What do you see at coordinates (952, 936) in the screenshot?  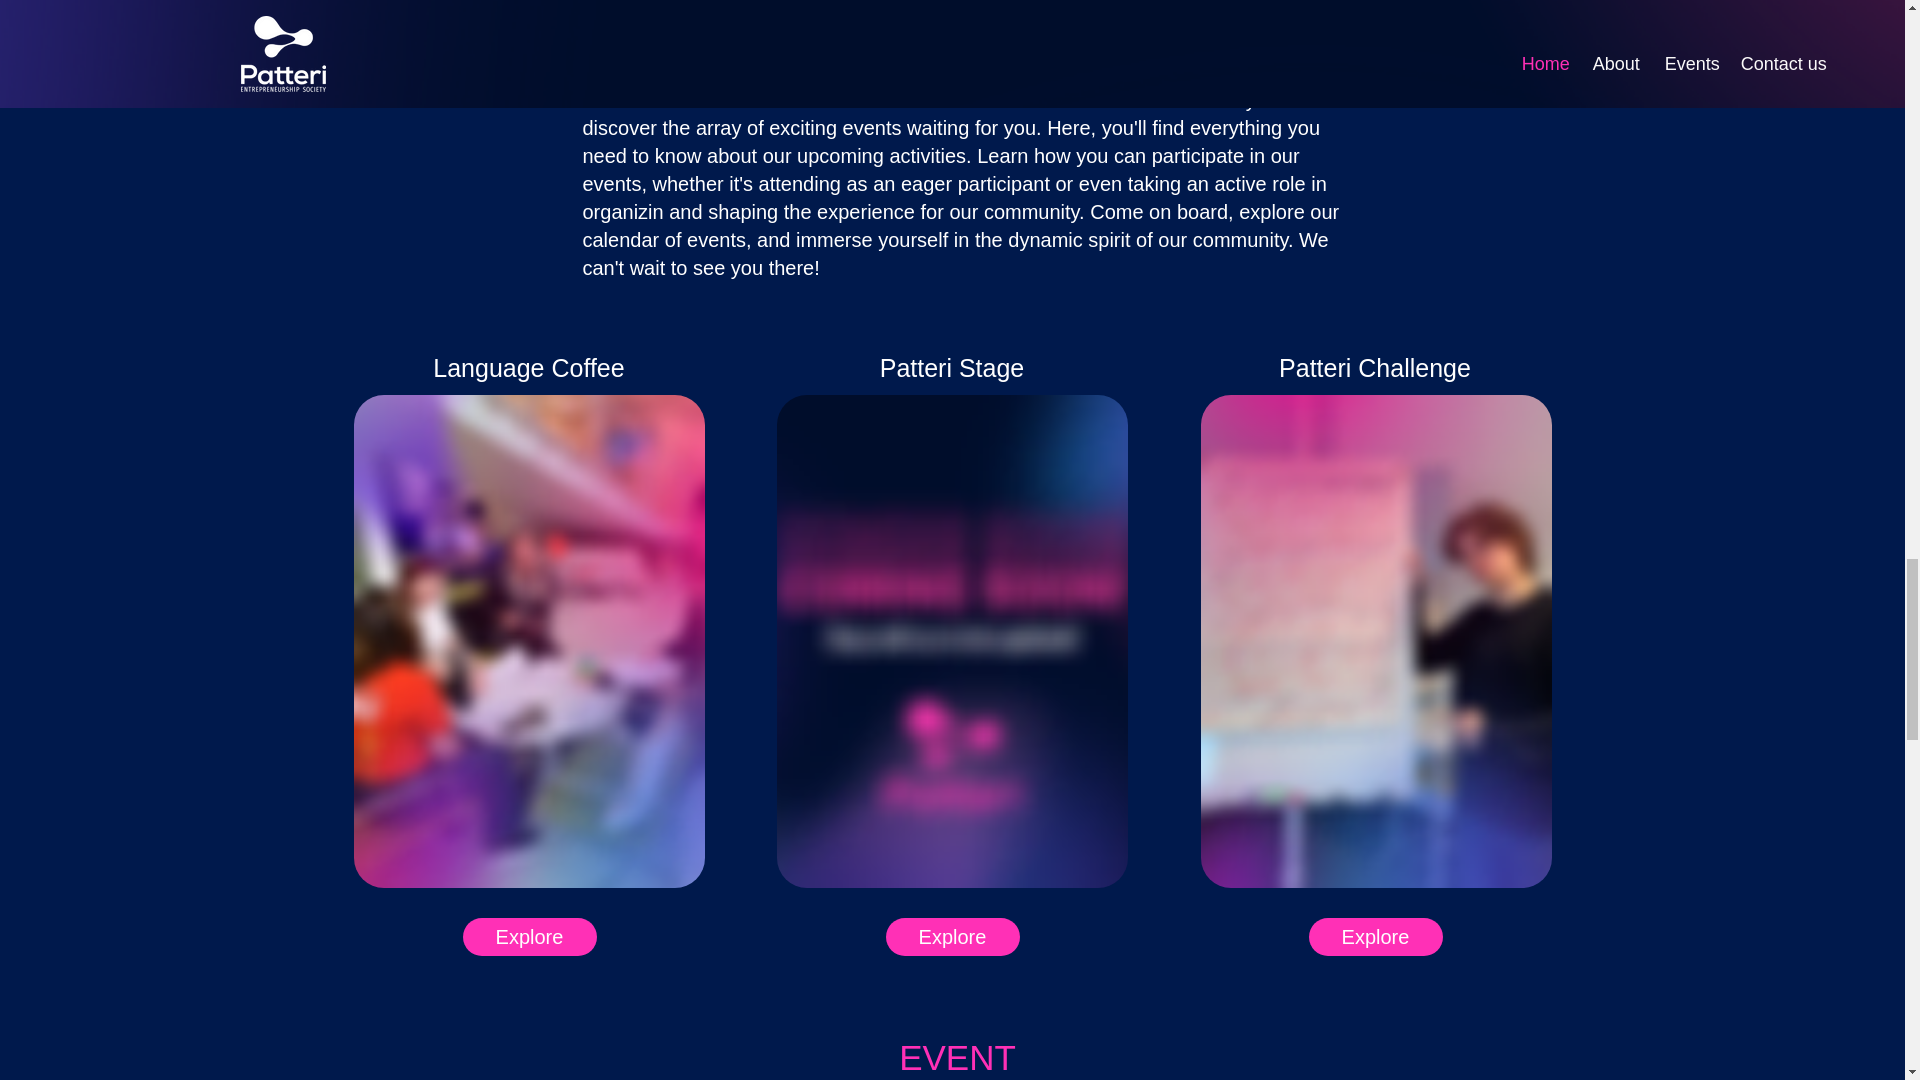 I see `Explore` at bounding box center [952, 936].